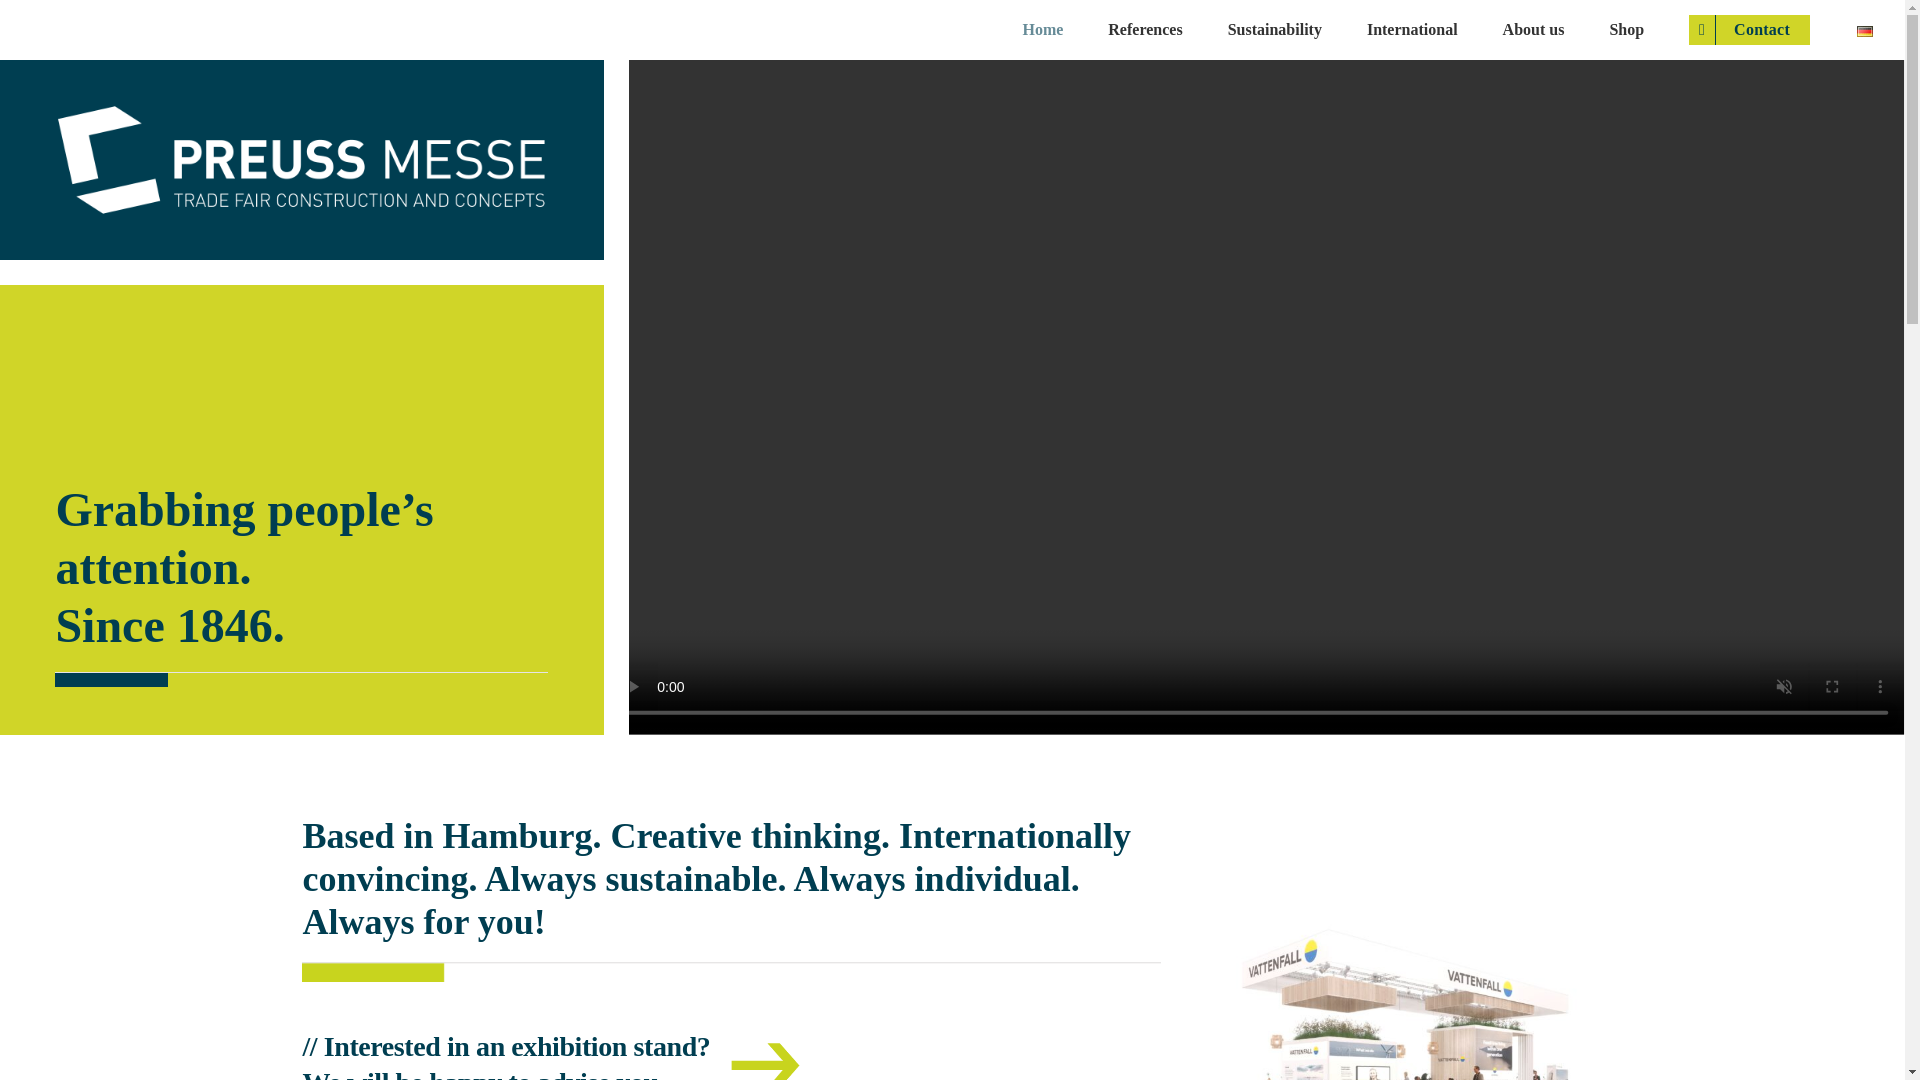  I want to click on Trenner Blau Kurz, so click(301, 679).